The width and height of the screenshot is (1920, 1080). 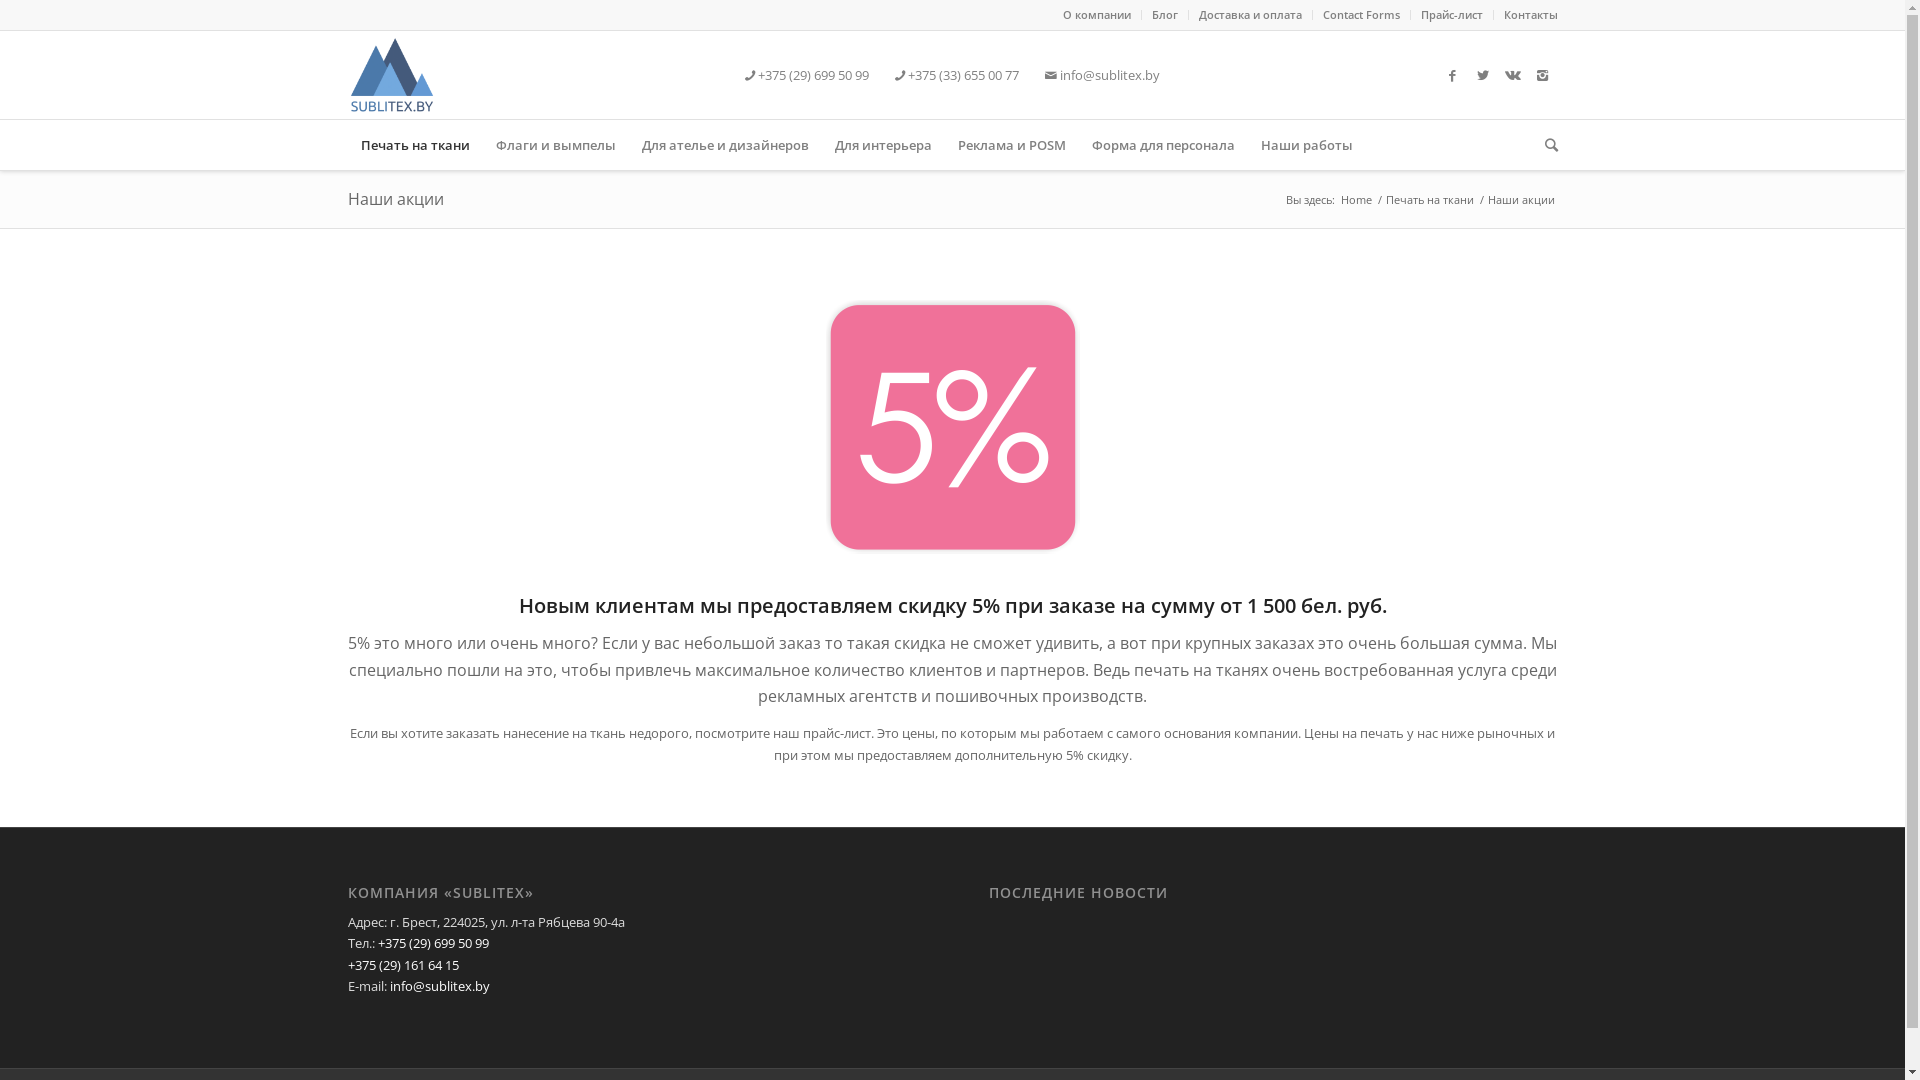 I want to click on info@sublitex.by, so click(x=440, y=986).